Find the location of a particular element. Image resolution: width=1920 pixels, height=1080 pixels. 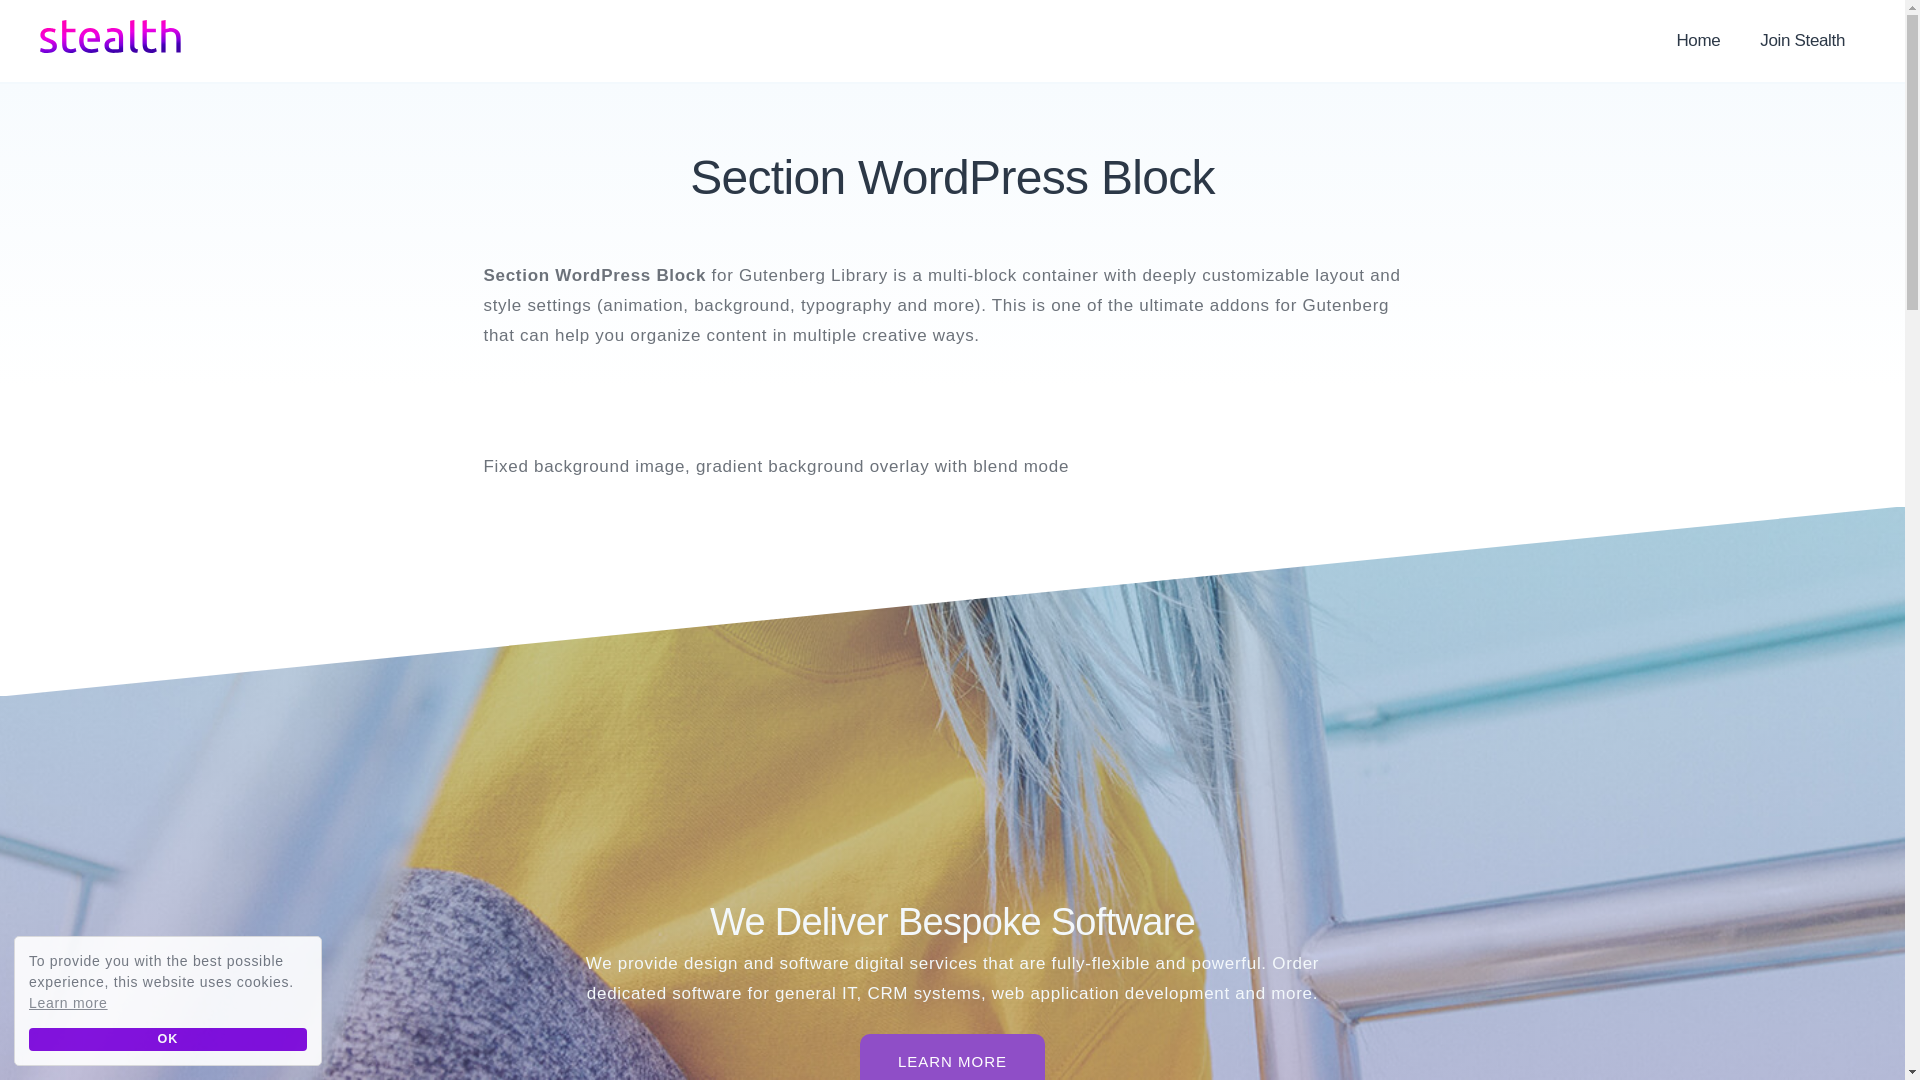

Learn more is located at coordinates (68, 1003).